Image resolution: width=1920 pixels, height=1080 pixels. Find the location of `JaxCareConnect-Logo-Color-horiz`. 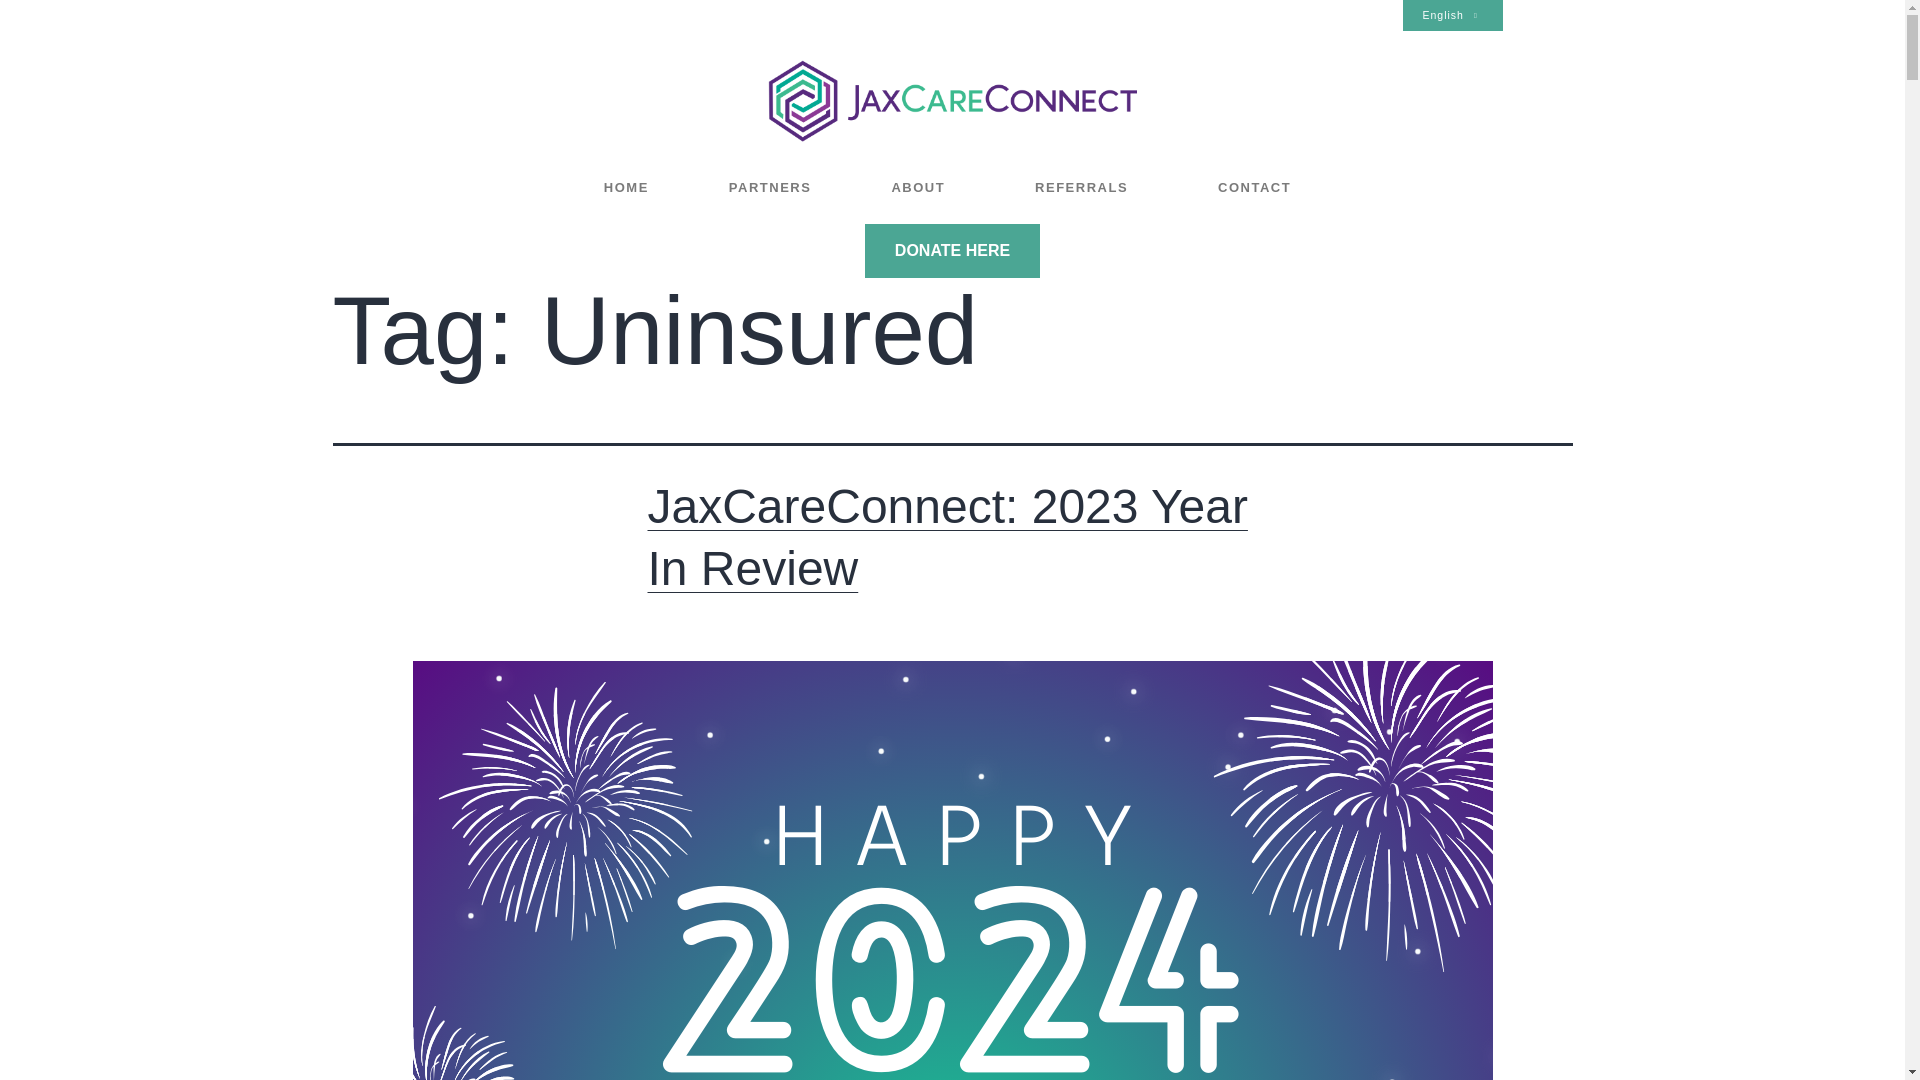

JaxCareConnect-Logo-Color-horiz is located at coordinates (952, 100).